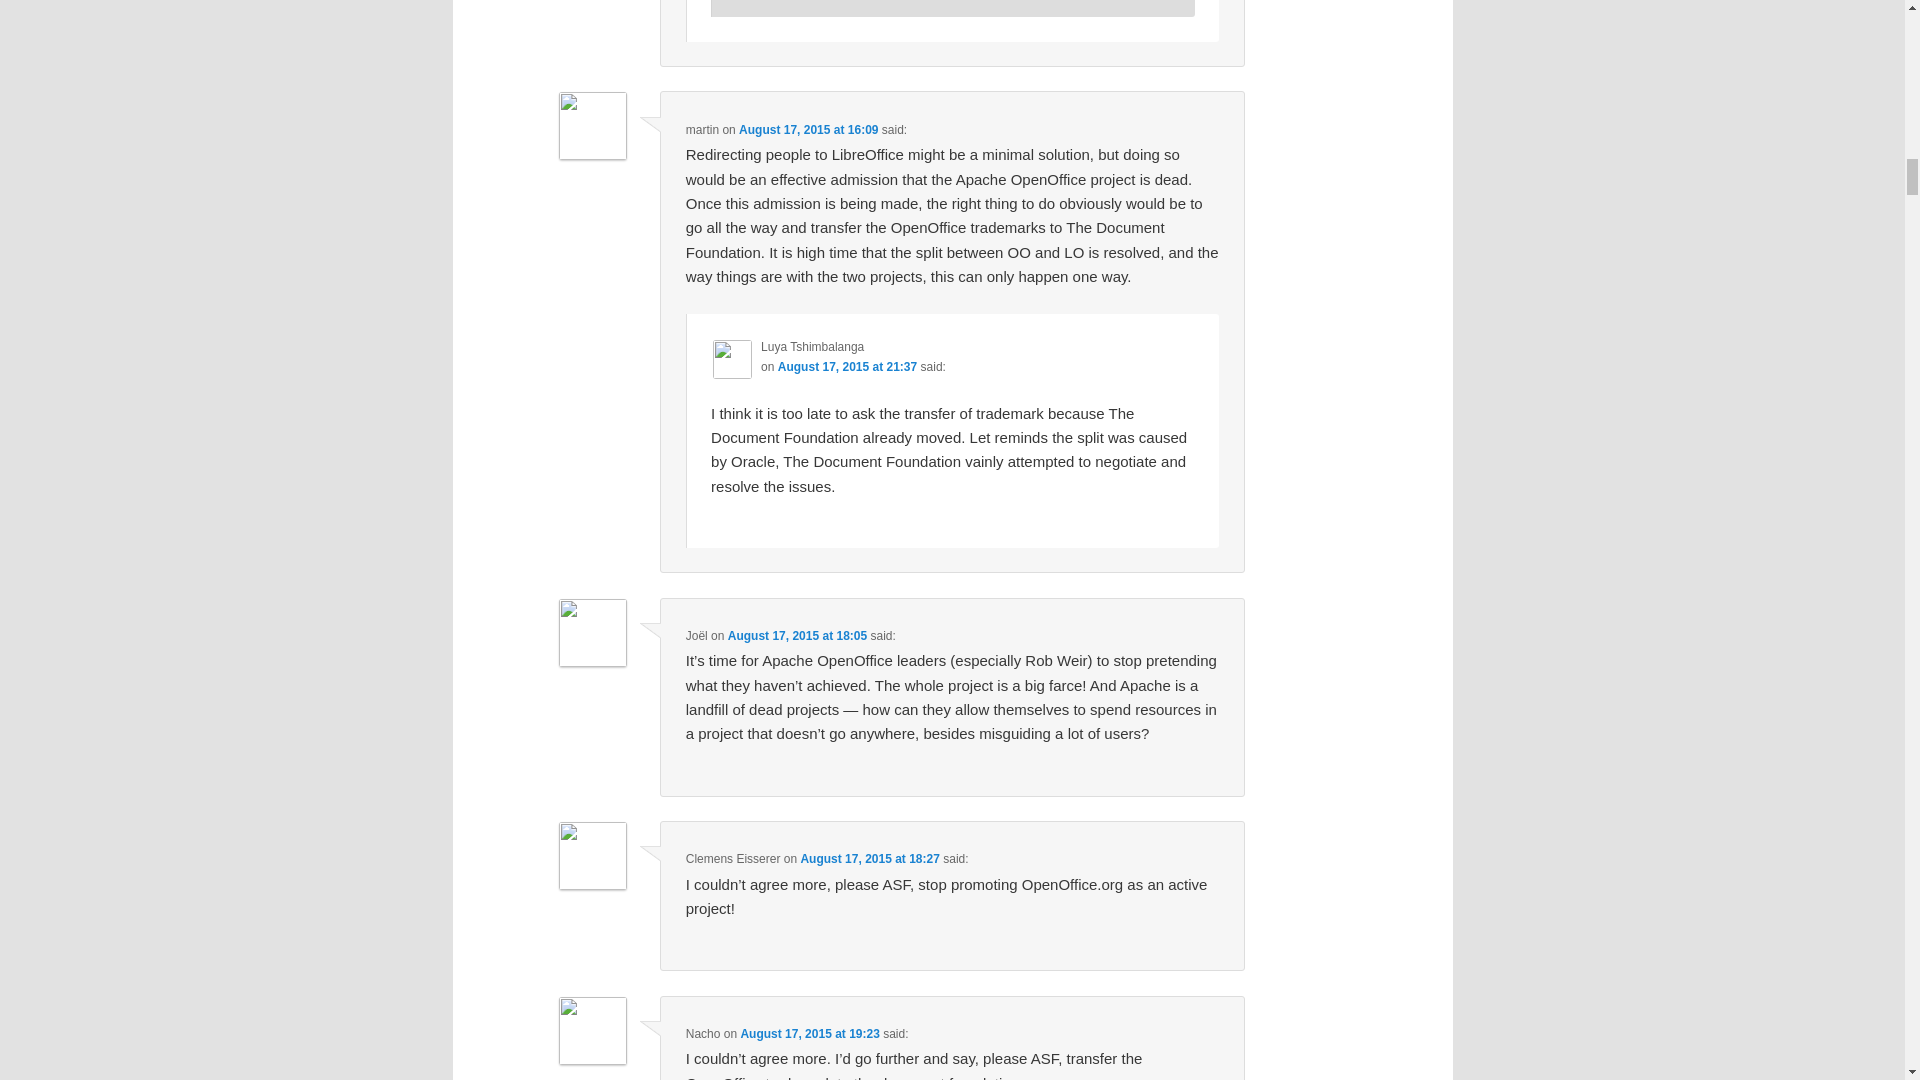 This screenshot has width=1920, height=1080. What do you see at coordinates (869, 859) in the screenshot?
I see `August 17, 2015 at 18:27` at bounding box center [869, 859].